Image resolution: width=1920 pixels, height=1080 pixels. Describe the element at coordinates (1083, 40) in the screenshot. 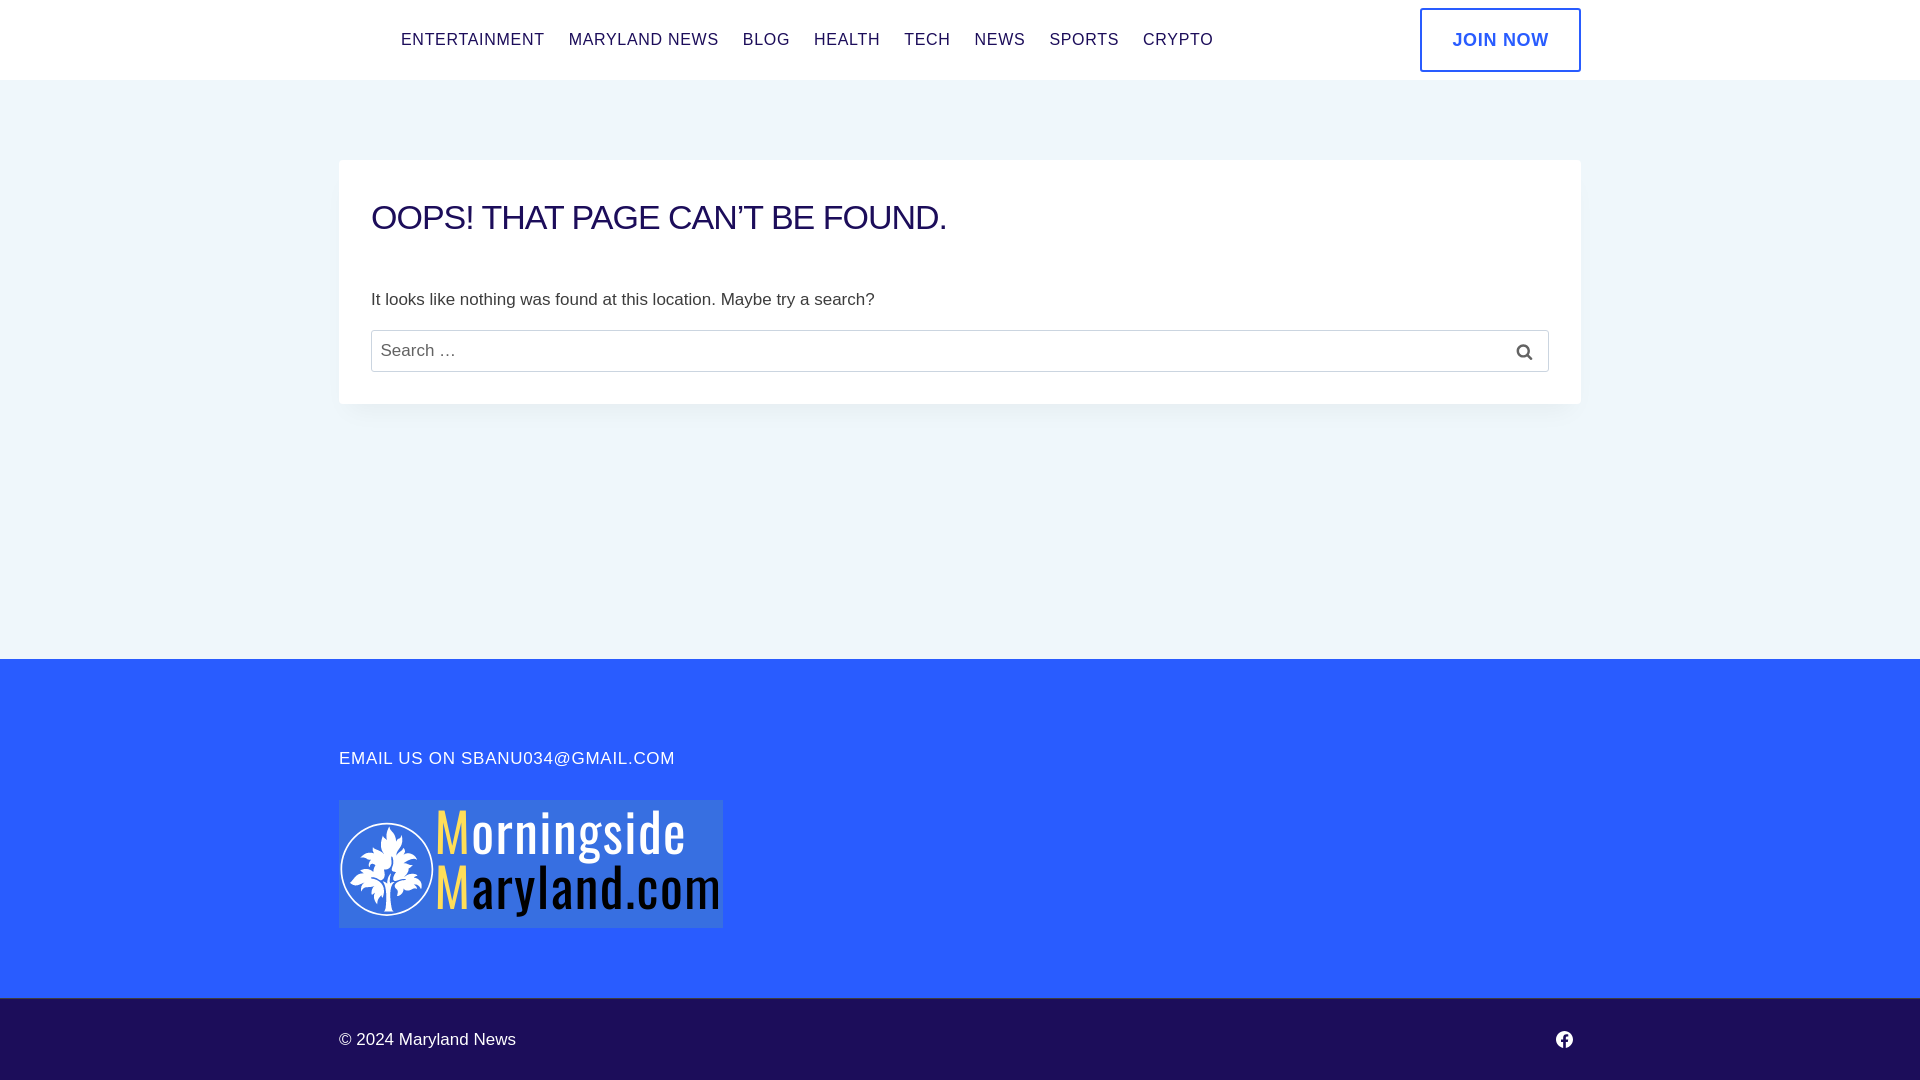

I see `SPORTS` at that location.